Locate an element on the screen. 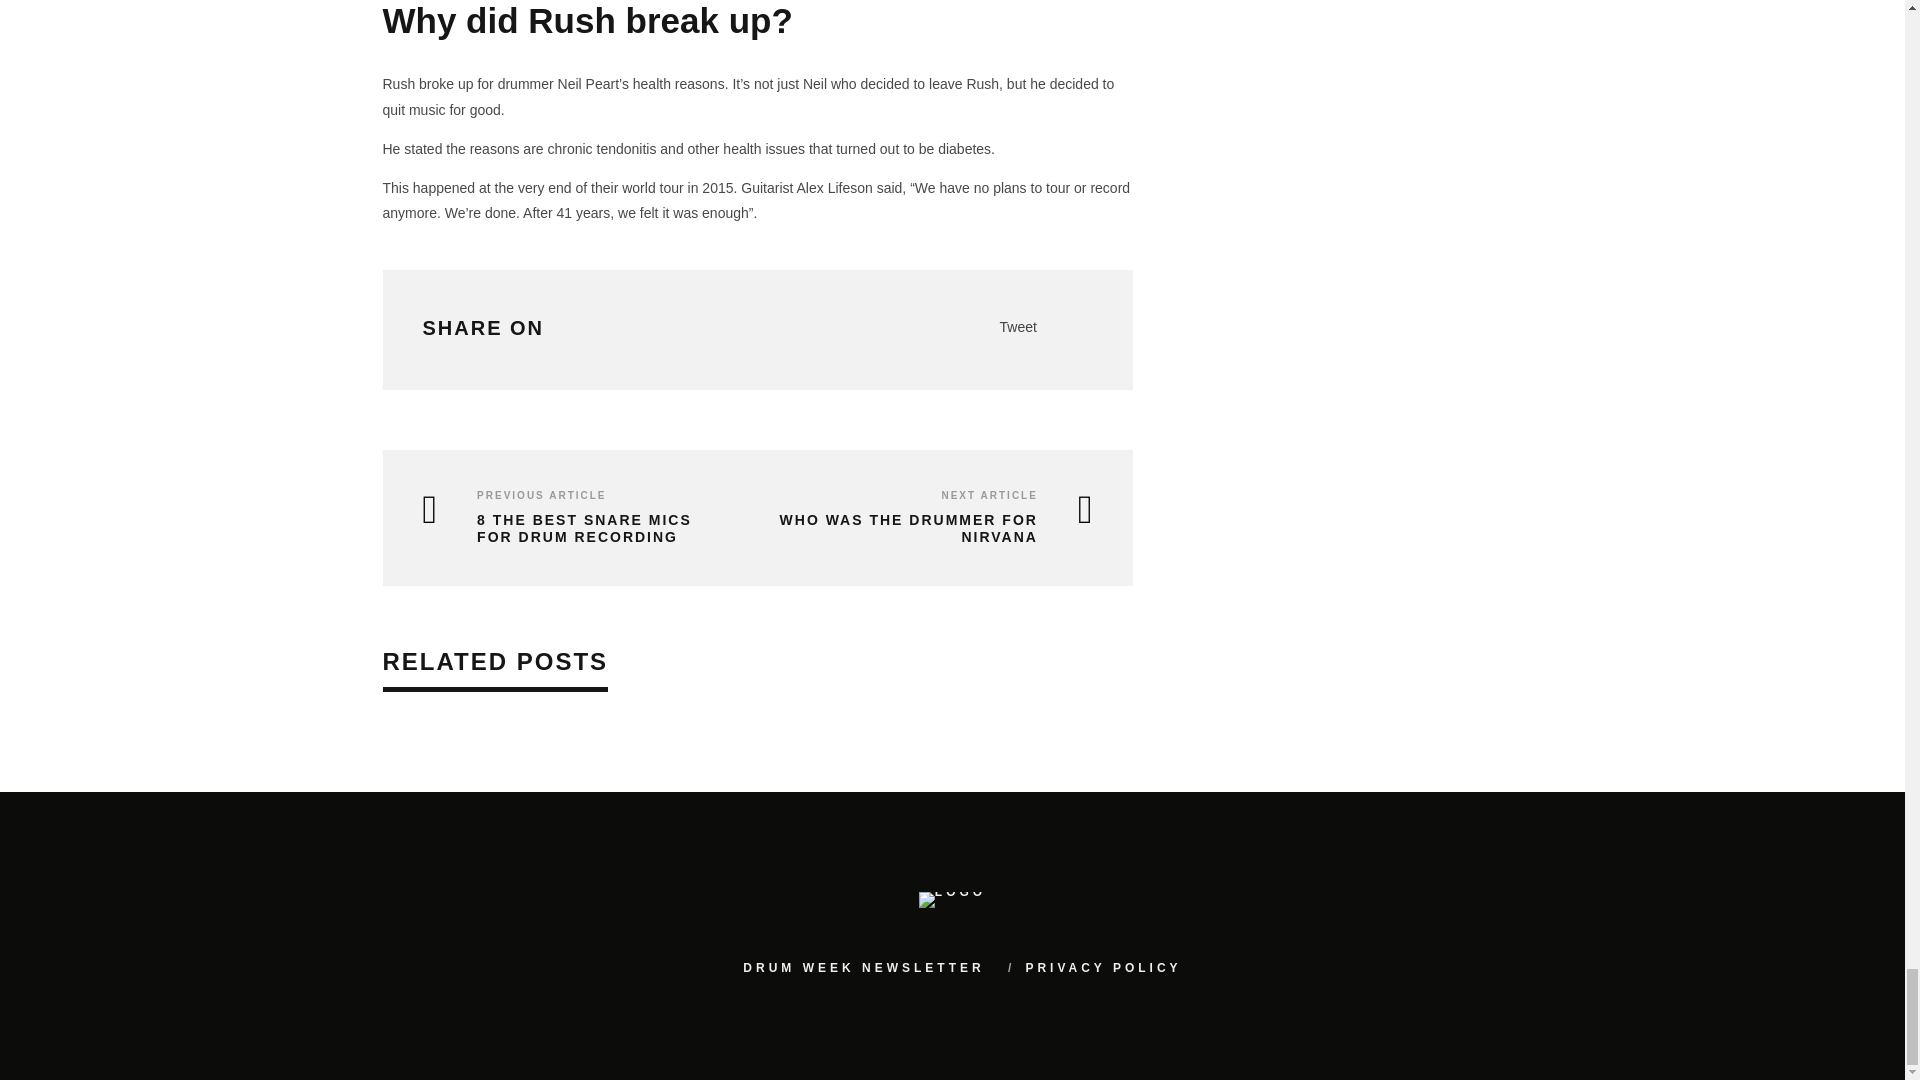 Image resolution: width=1920 pixels, height=1080 pixels. WHO WAS THE DRUMMER FOR NIRVANA is located at coordinates (930, 528).